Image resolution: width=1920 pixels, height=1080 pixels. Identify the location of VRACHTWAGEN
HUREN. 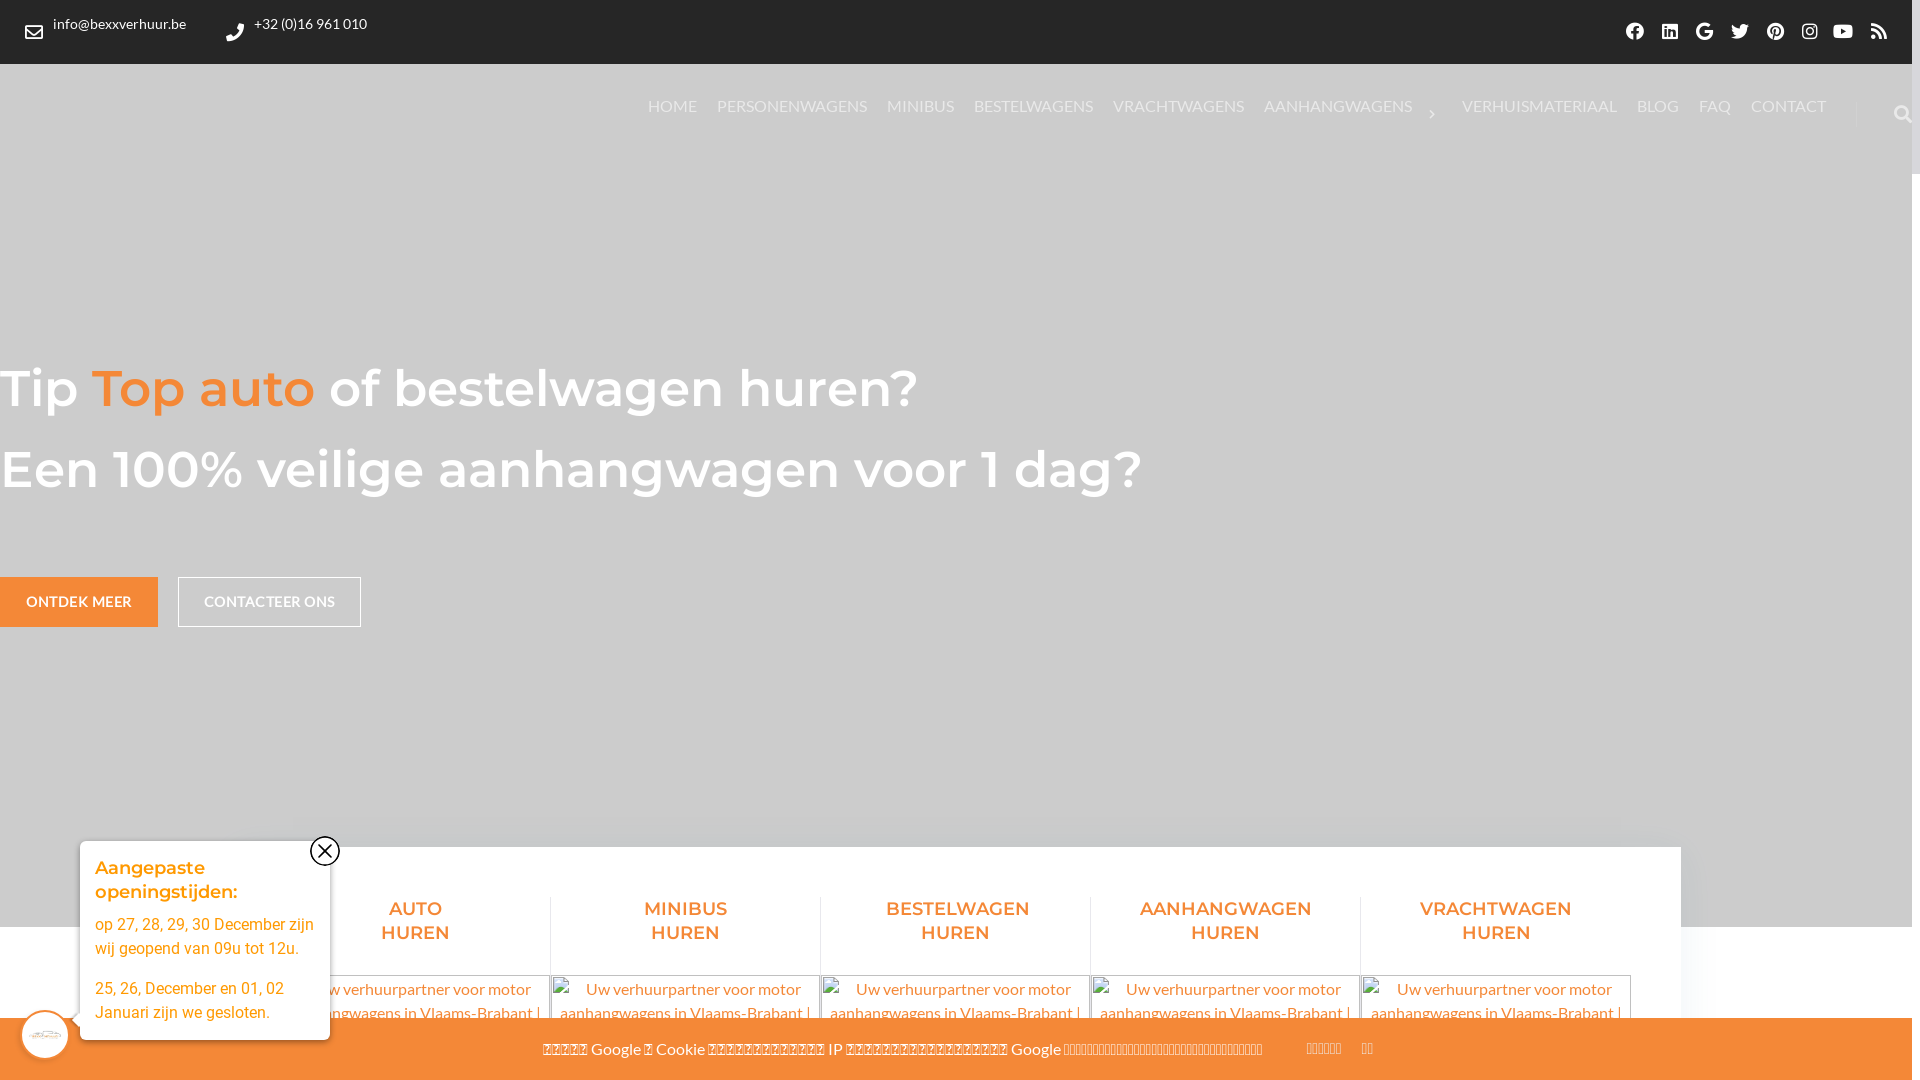
(1496, 985).